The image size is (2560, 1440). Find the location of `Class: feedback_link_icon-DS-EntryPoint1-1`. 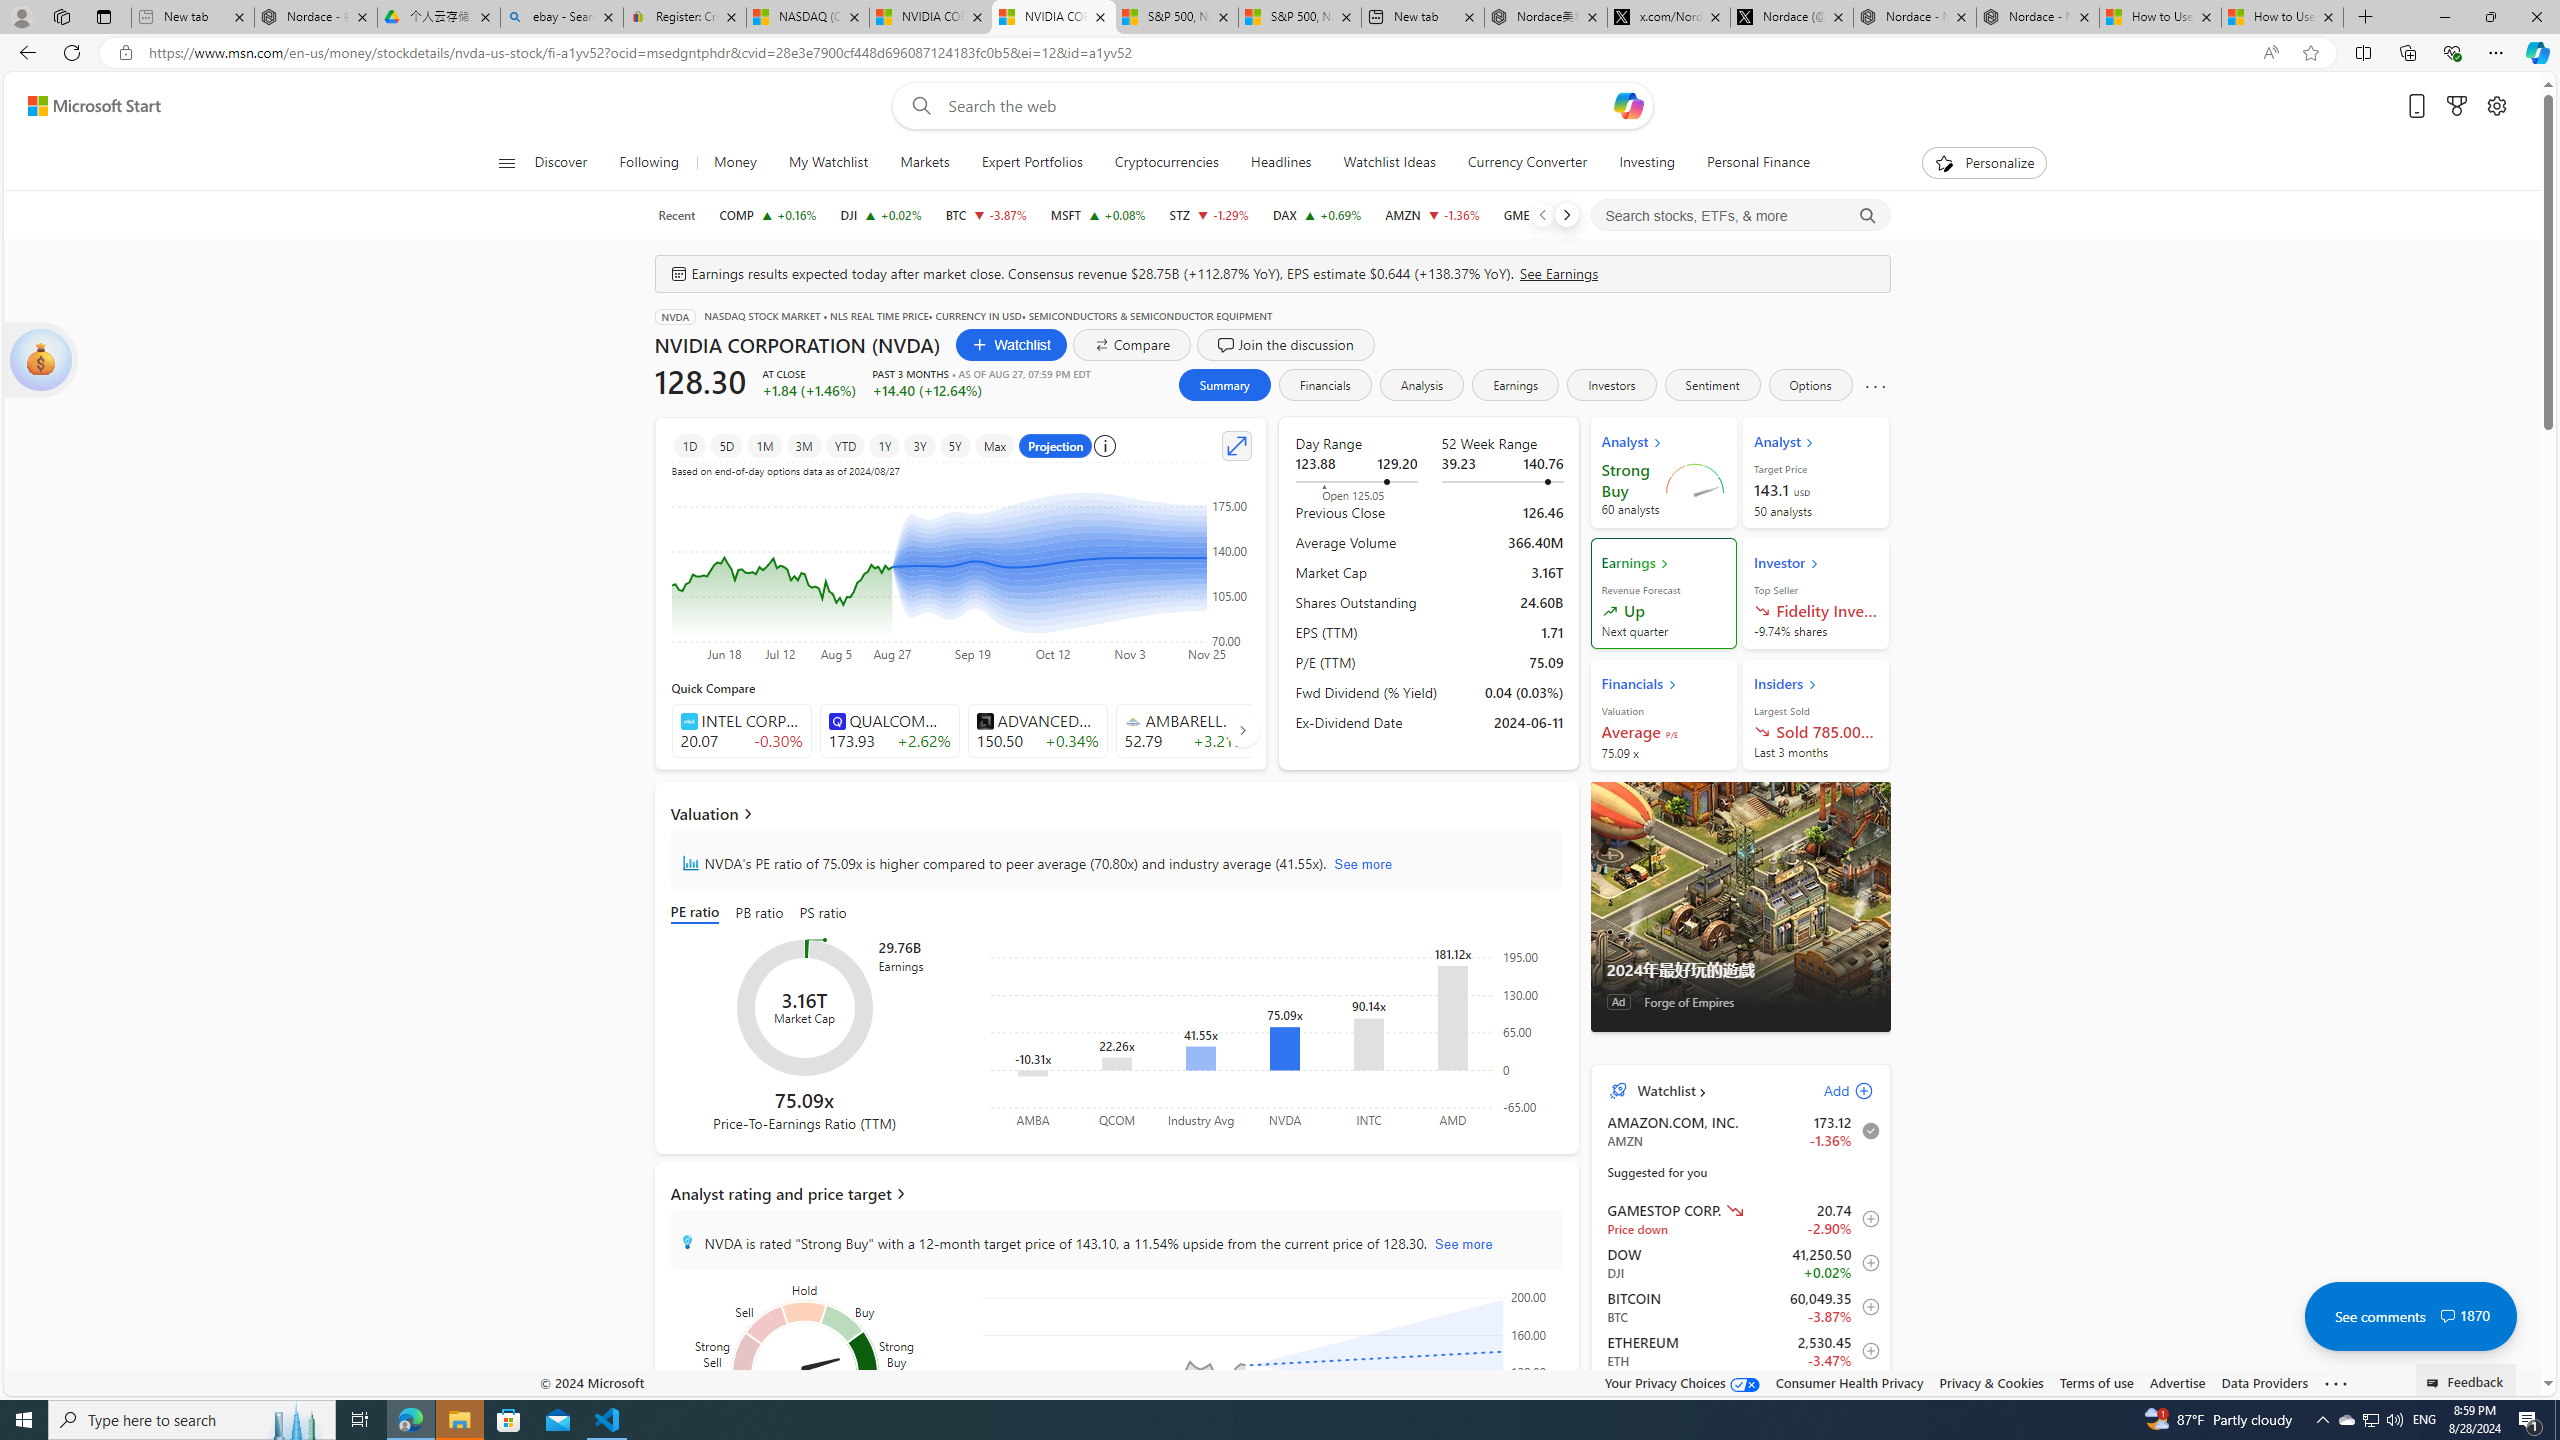

Class: feedback_link_icon-DS-EntryPoint1-1 is located at coordinates (2436, 1383).